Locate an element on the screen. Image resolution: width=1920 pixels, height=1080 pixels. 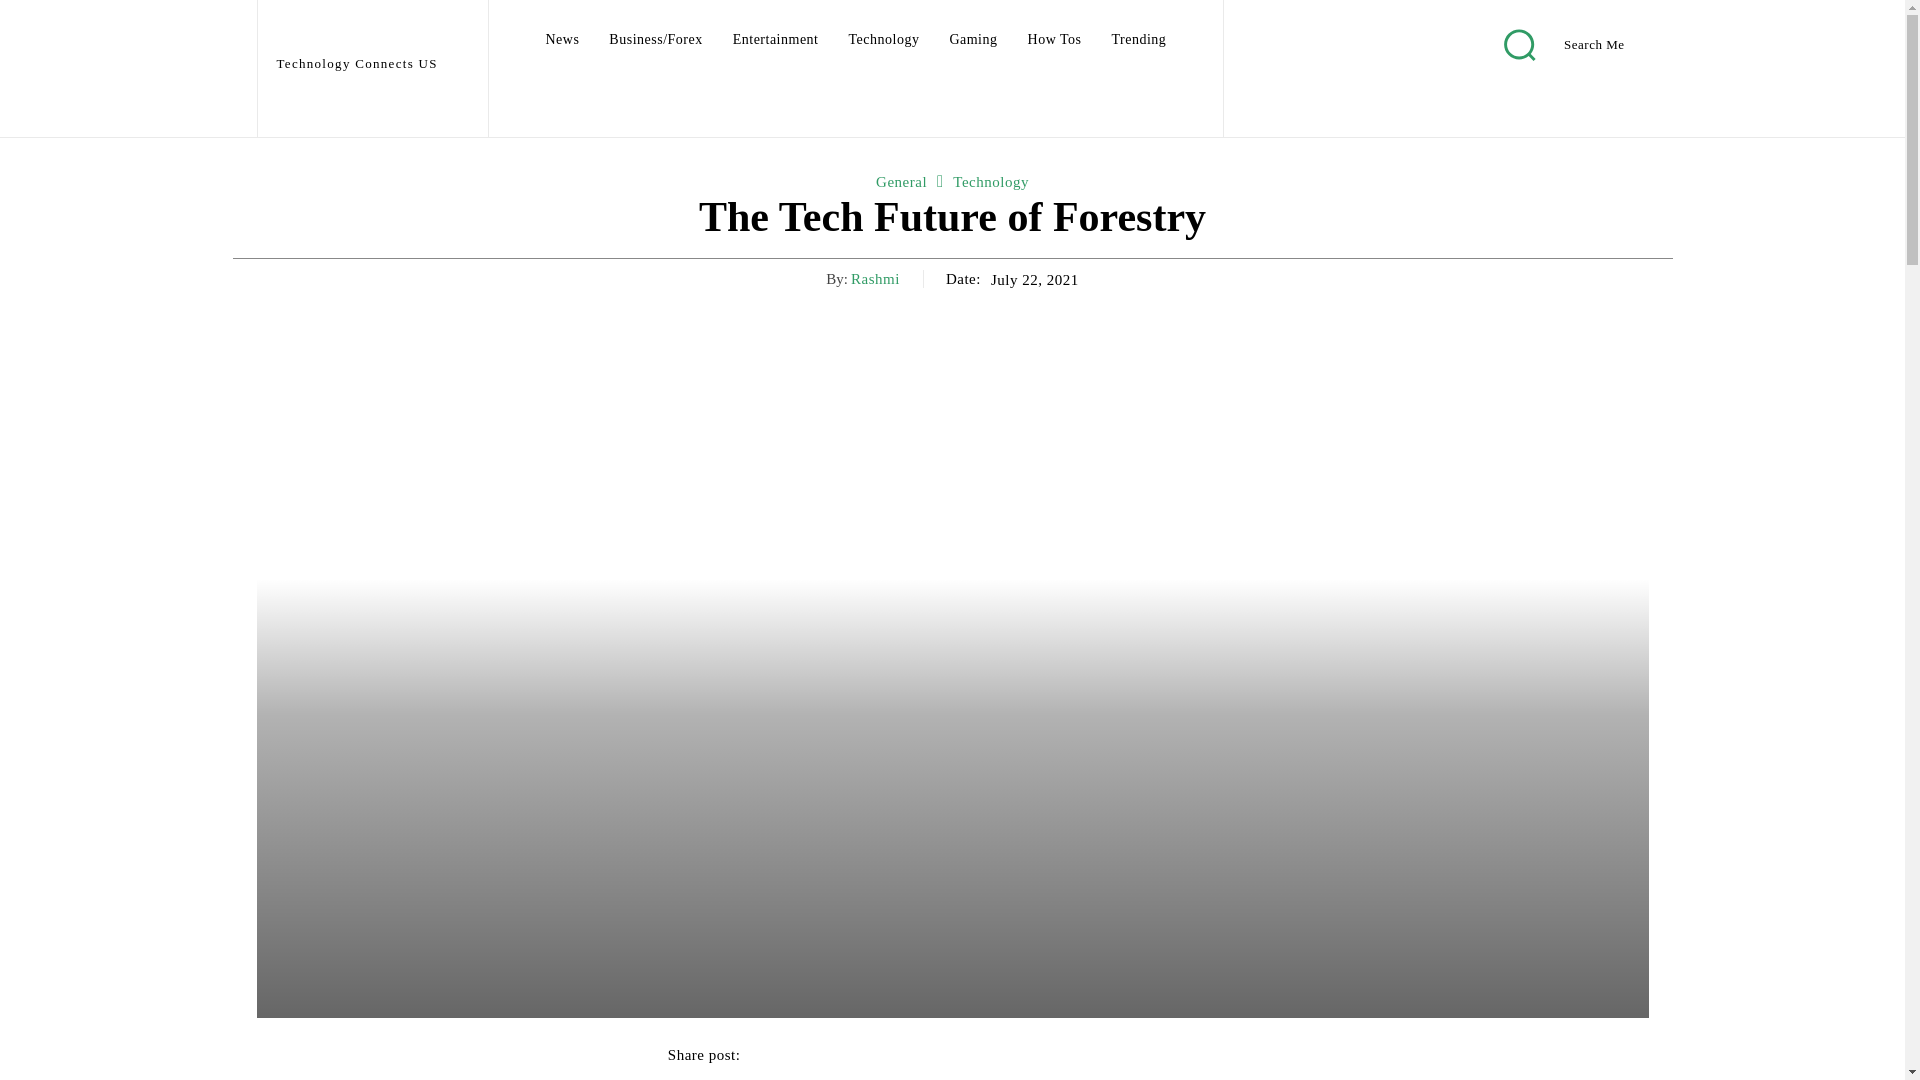
Entertainment is located at coordinates (776, 40).